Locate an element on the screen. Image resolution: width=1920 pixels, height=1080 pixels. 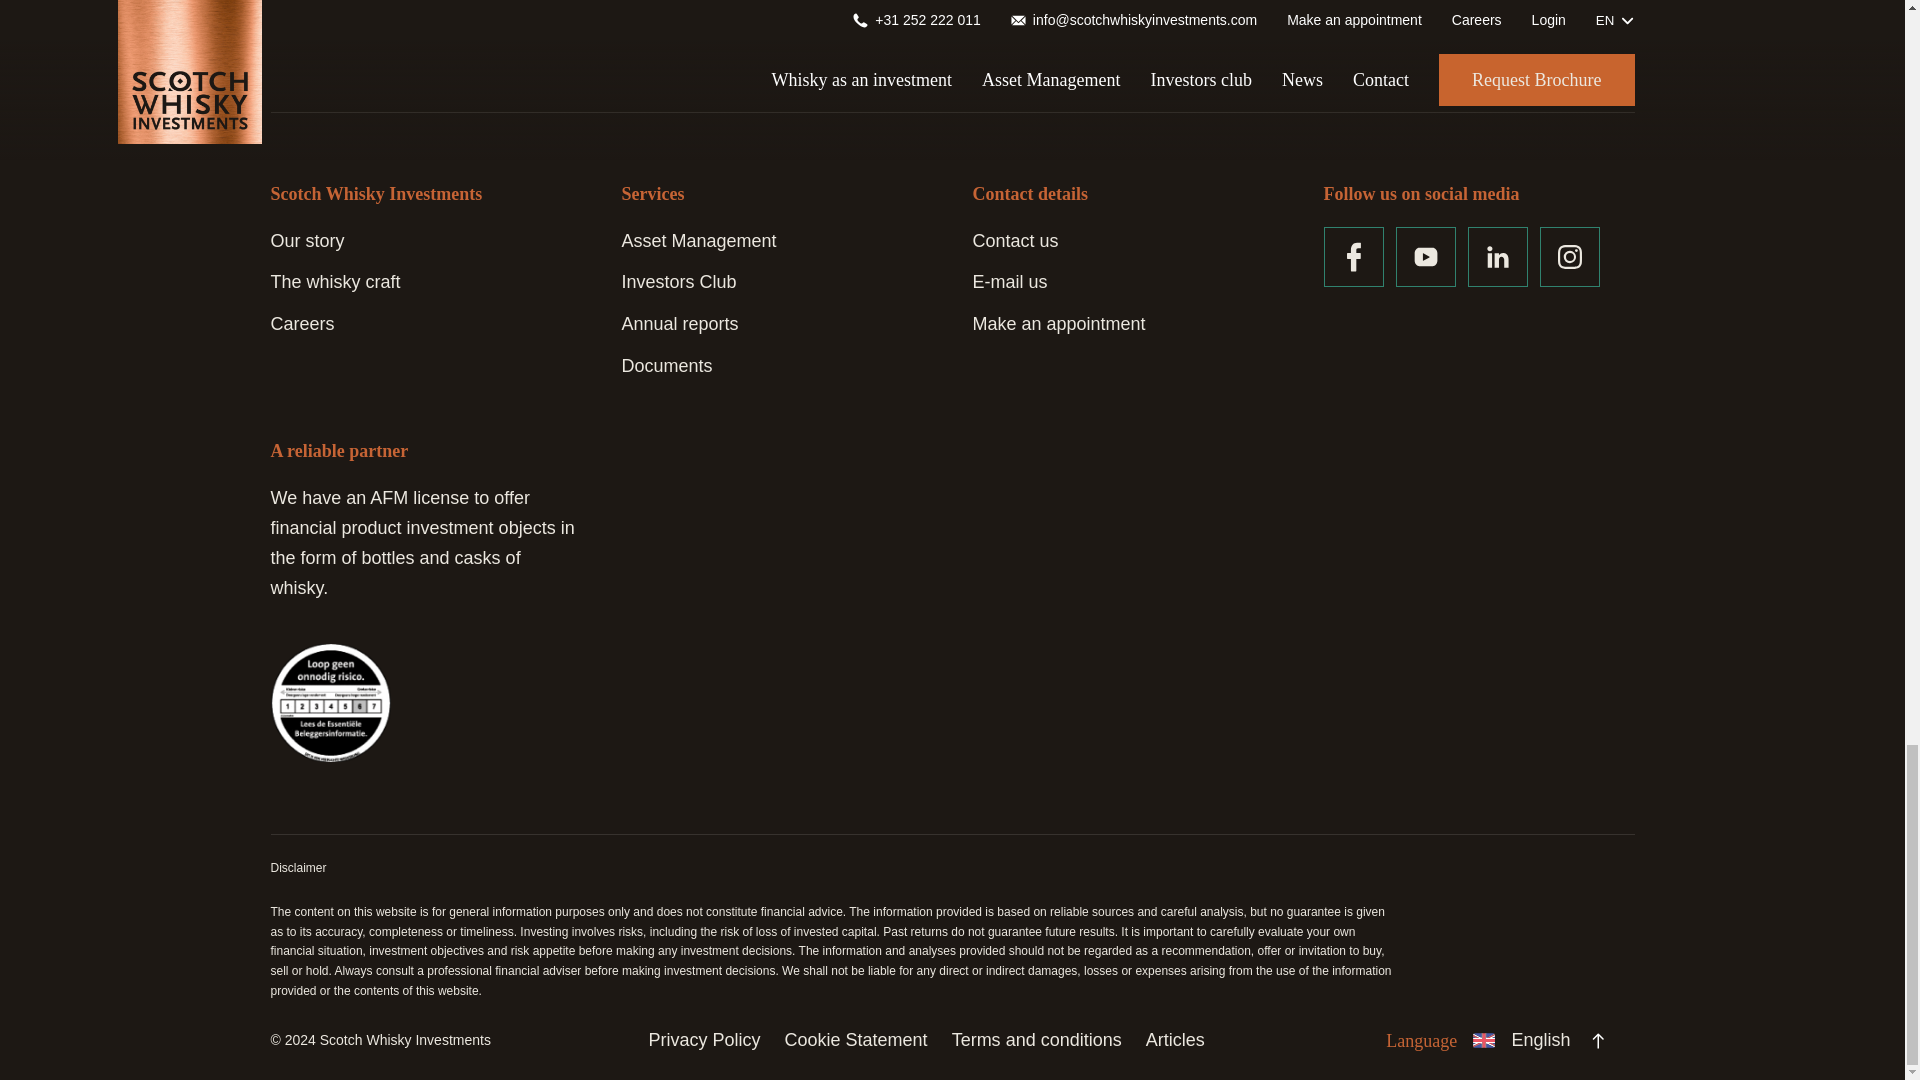
Make an appointment is located at coordinates (1058, 324).